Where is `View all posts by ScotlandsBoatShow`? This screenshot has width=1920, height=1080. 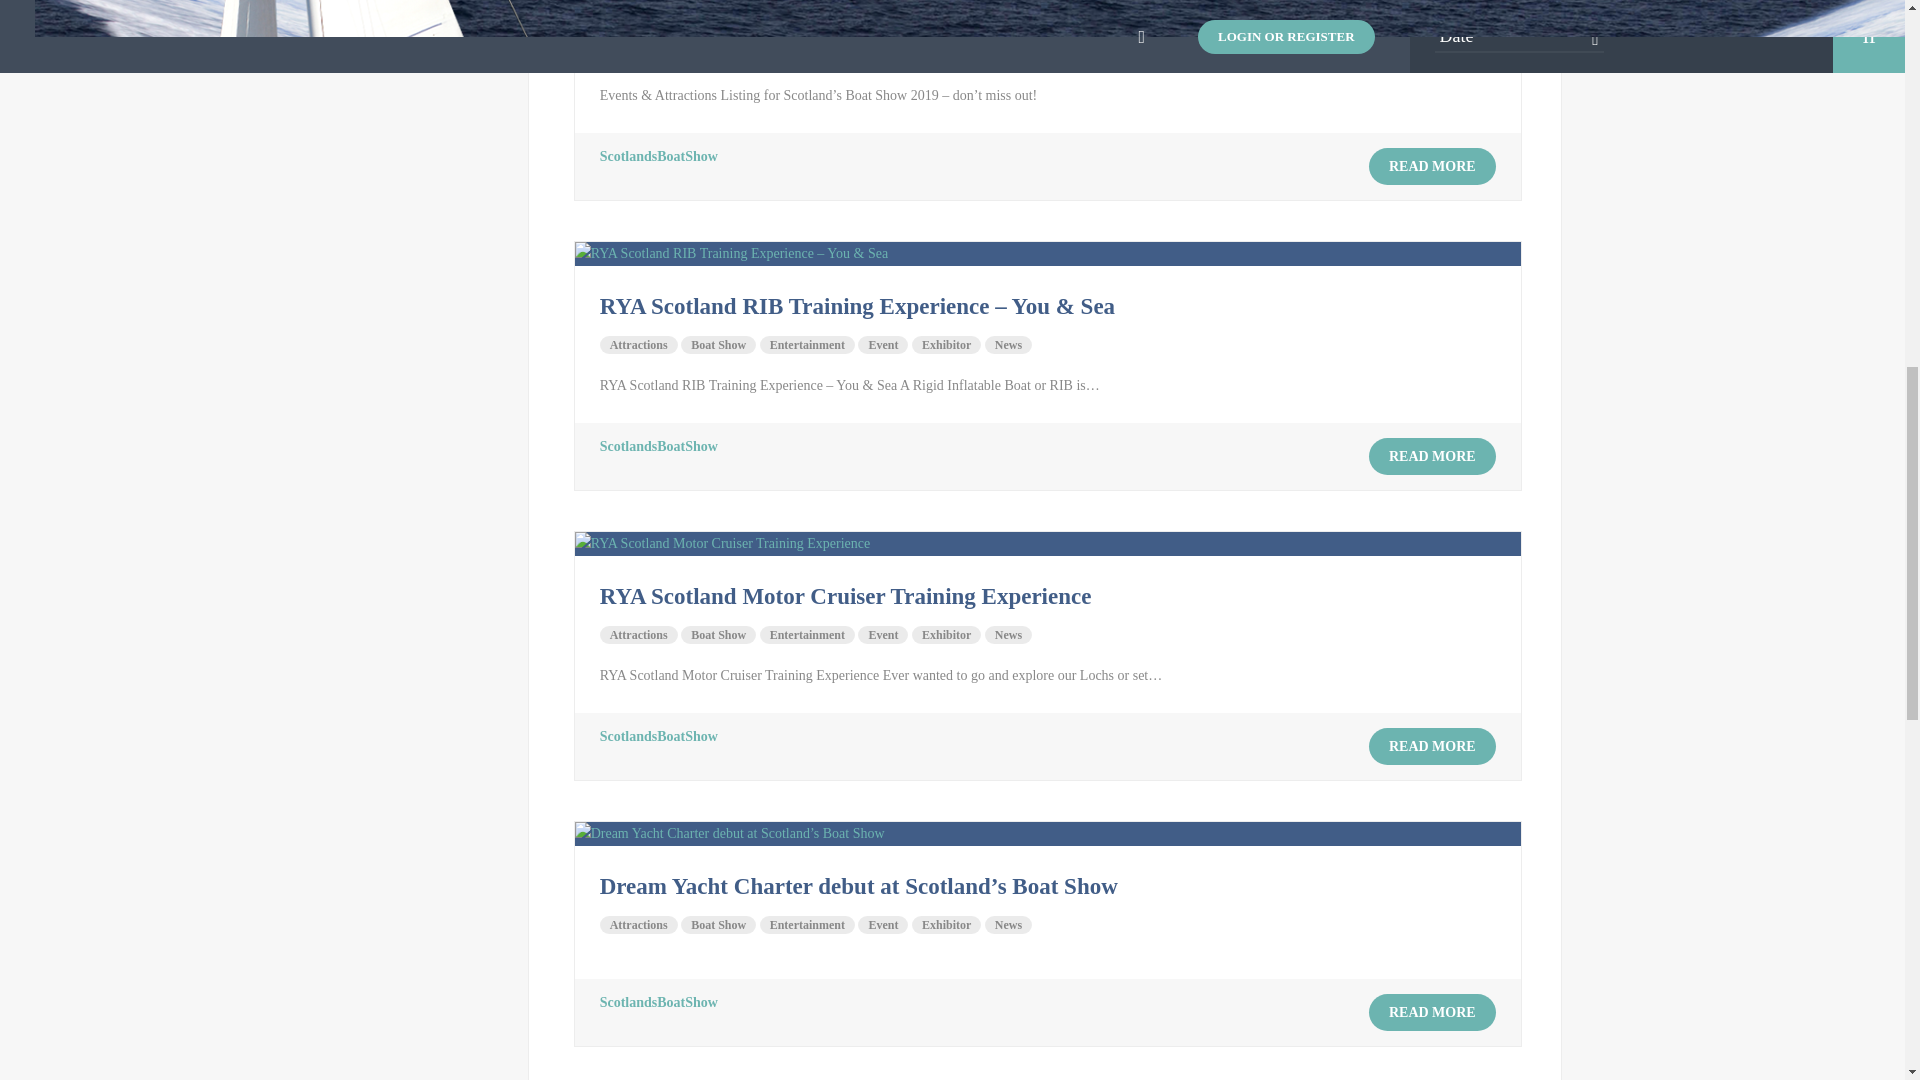
View all posts by ScotlandsBoatShow is located at coordinates (658, 446).